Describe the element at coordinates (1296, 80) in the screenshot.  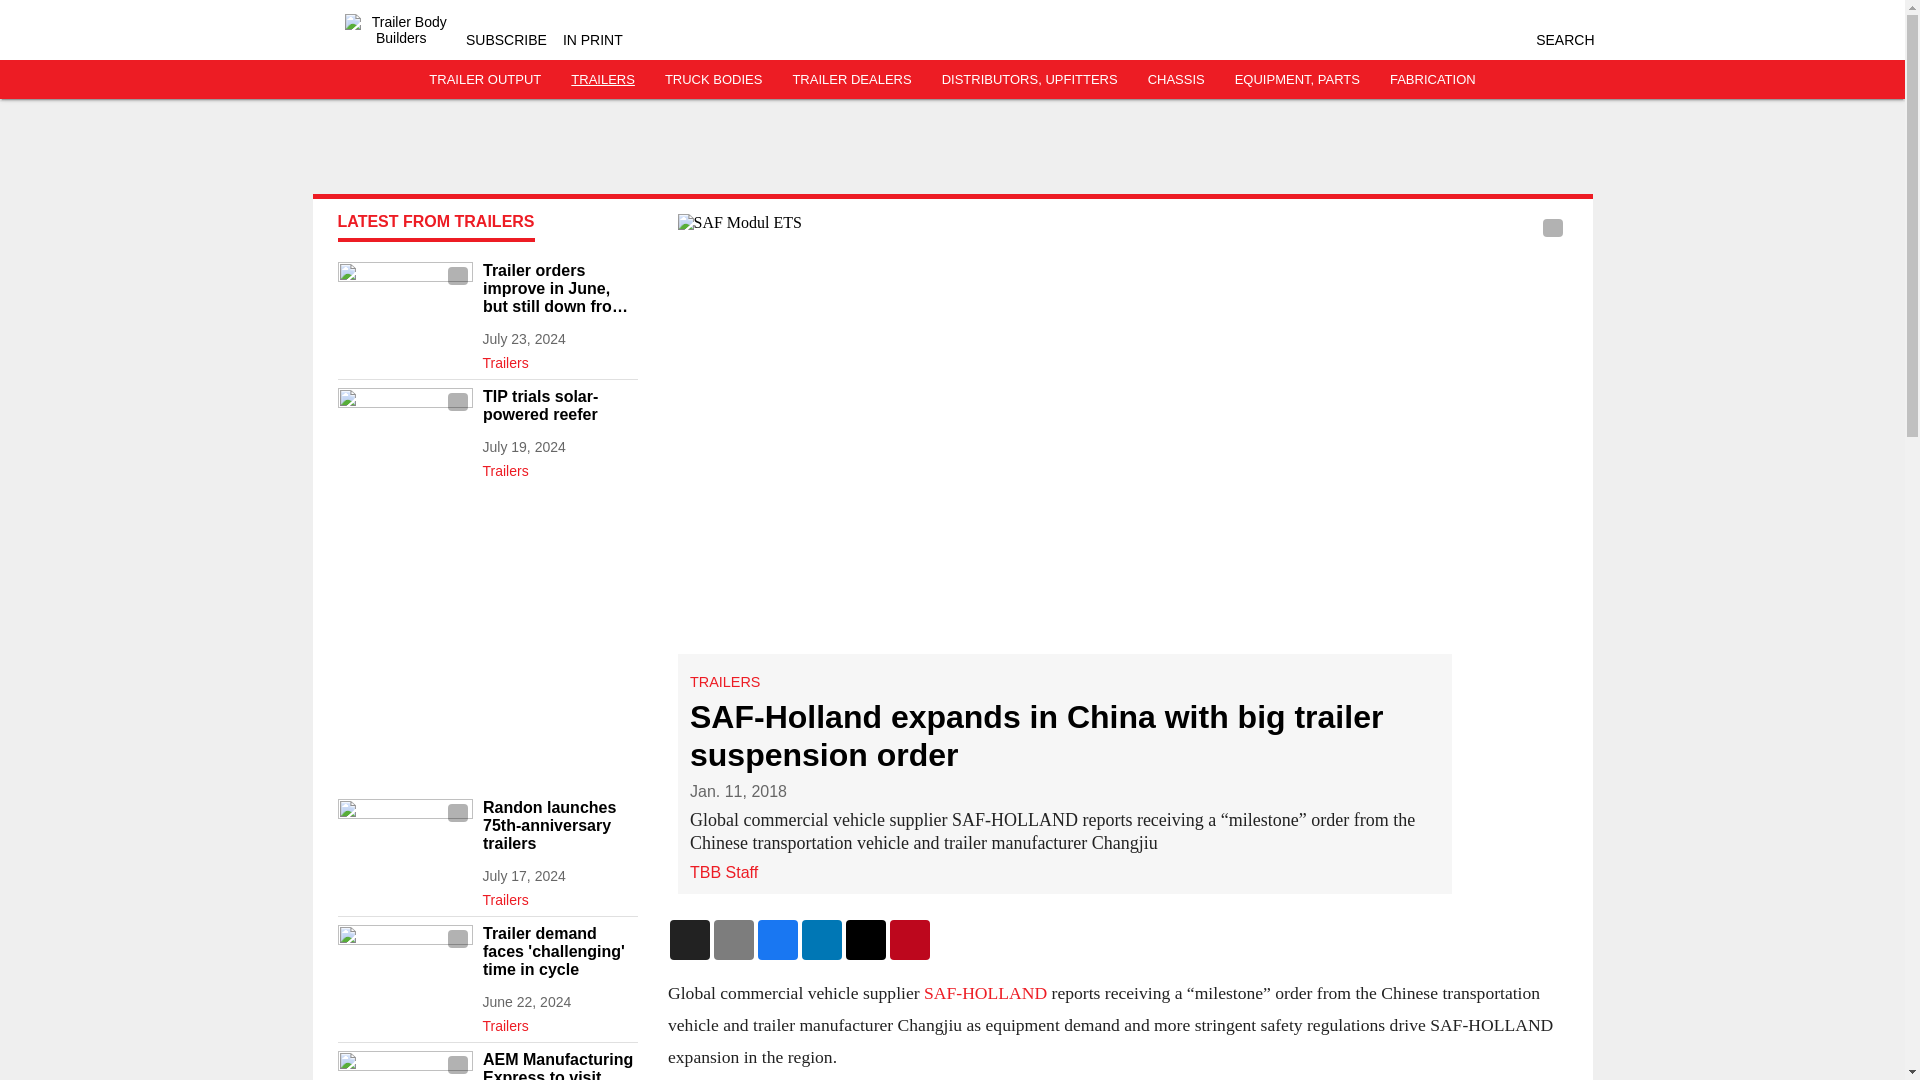
I see `EQUIPMENT, PARTS` at that location.